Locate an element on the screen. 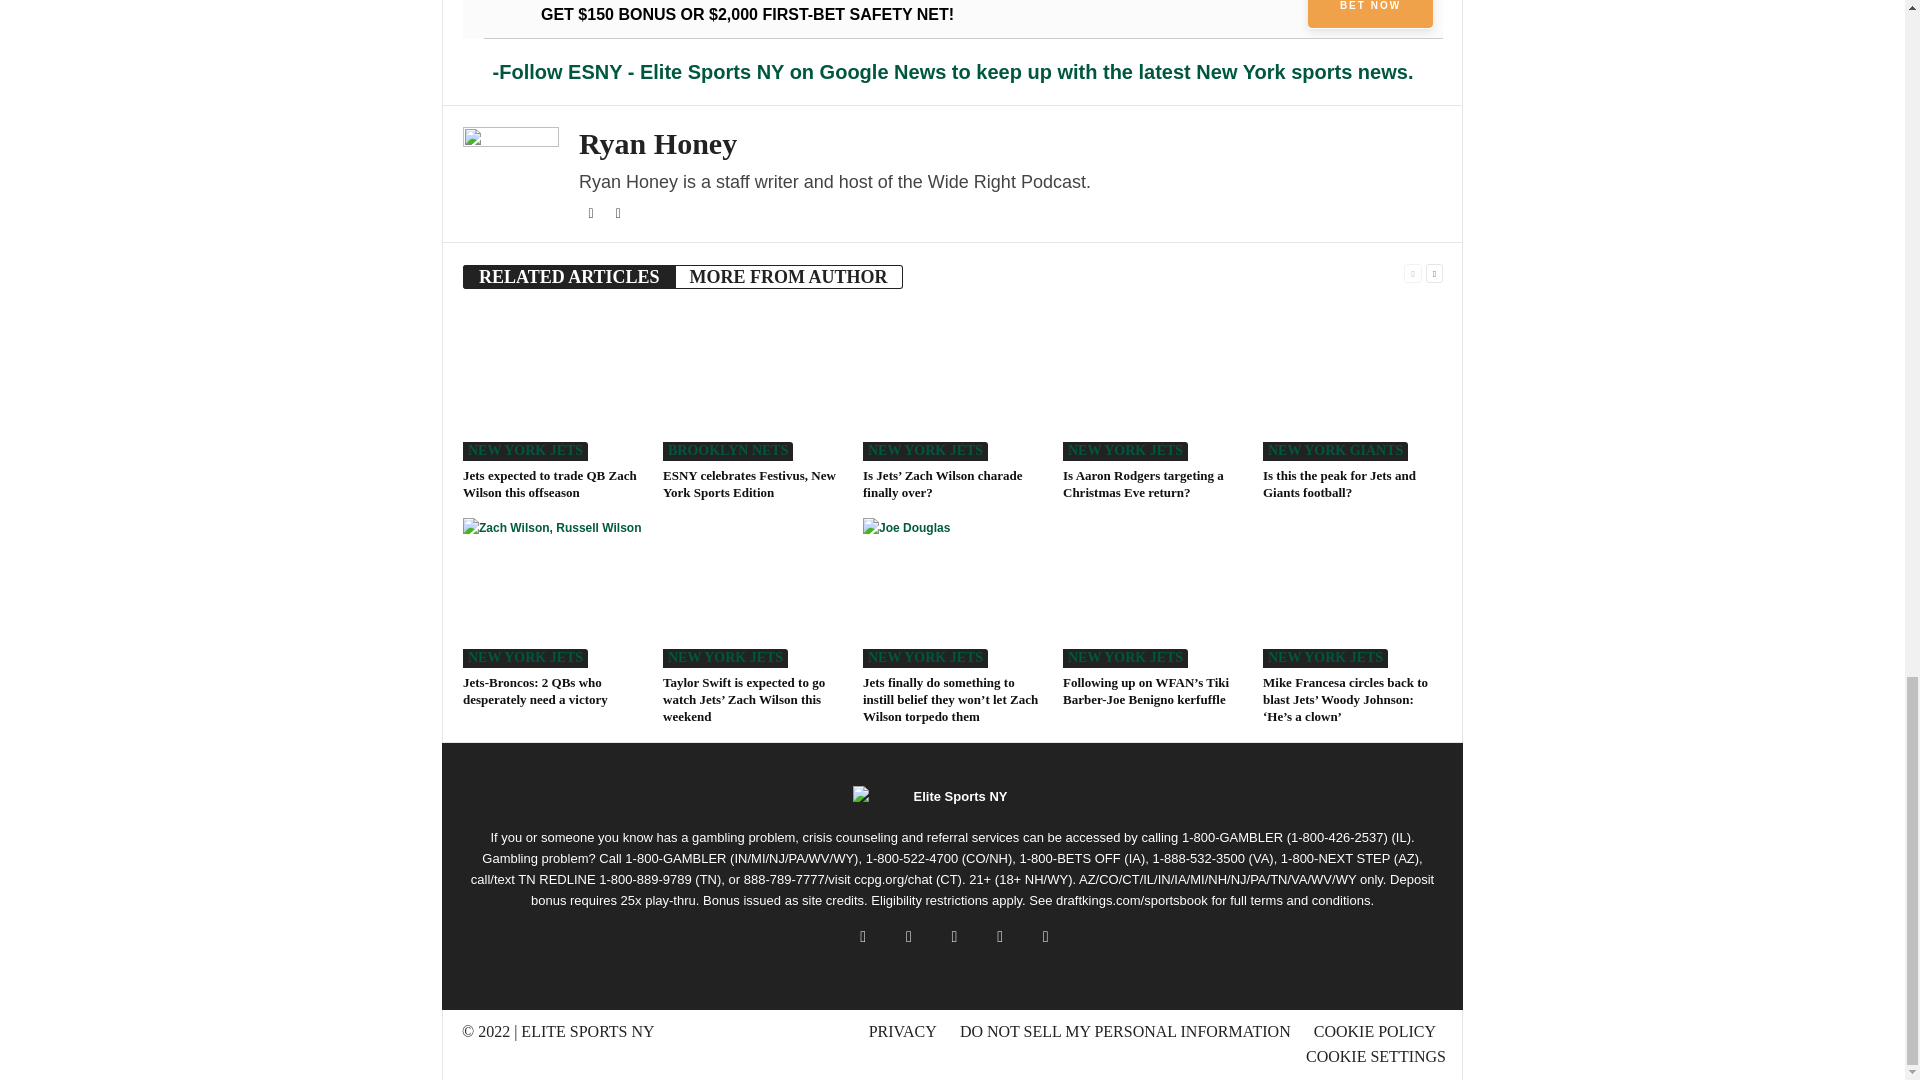  Twitter is located at coordinates (592, 214).